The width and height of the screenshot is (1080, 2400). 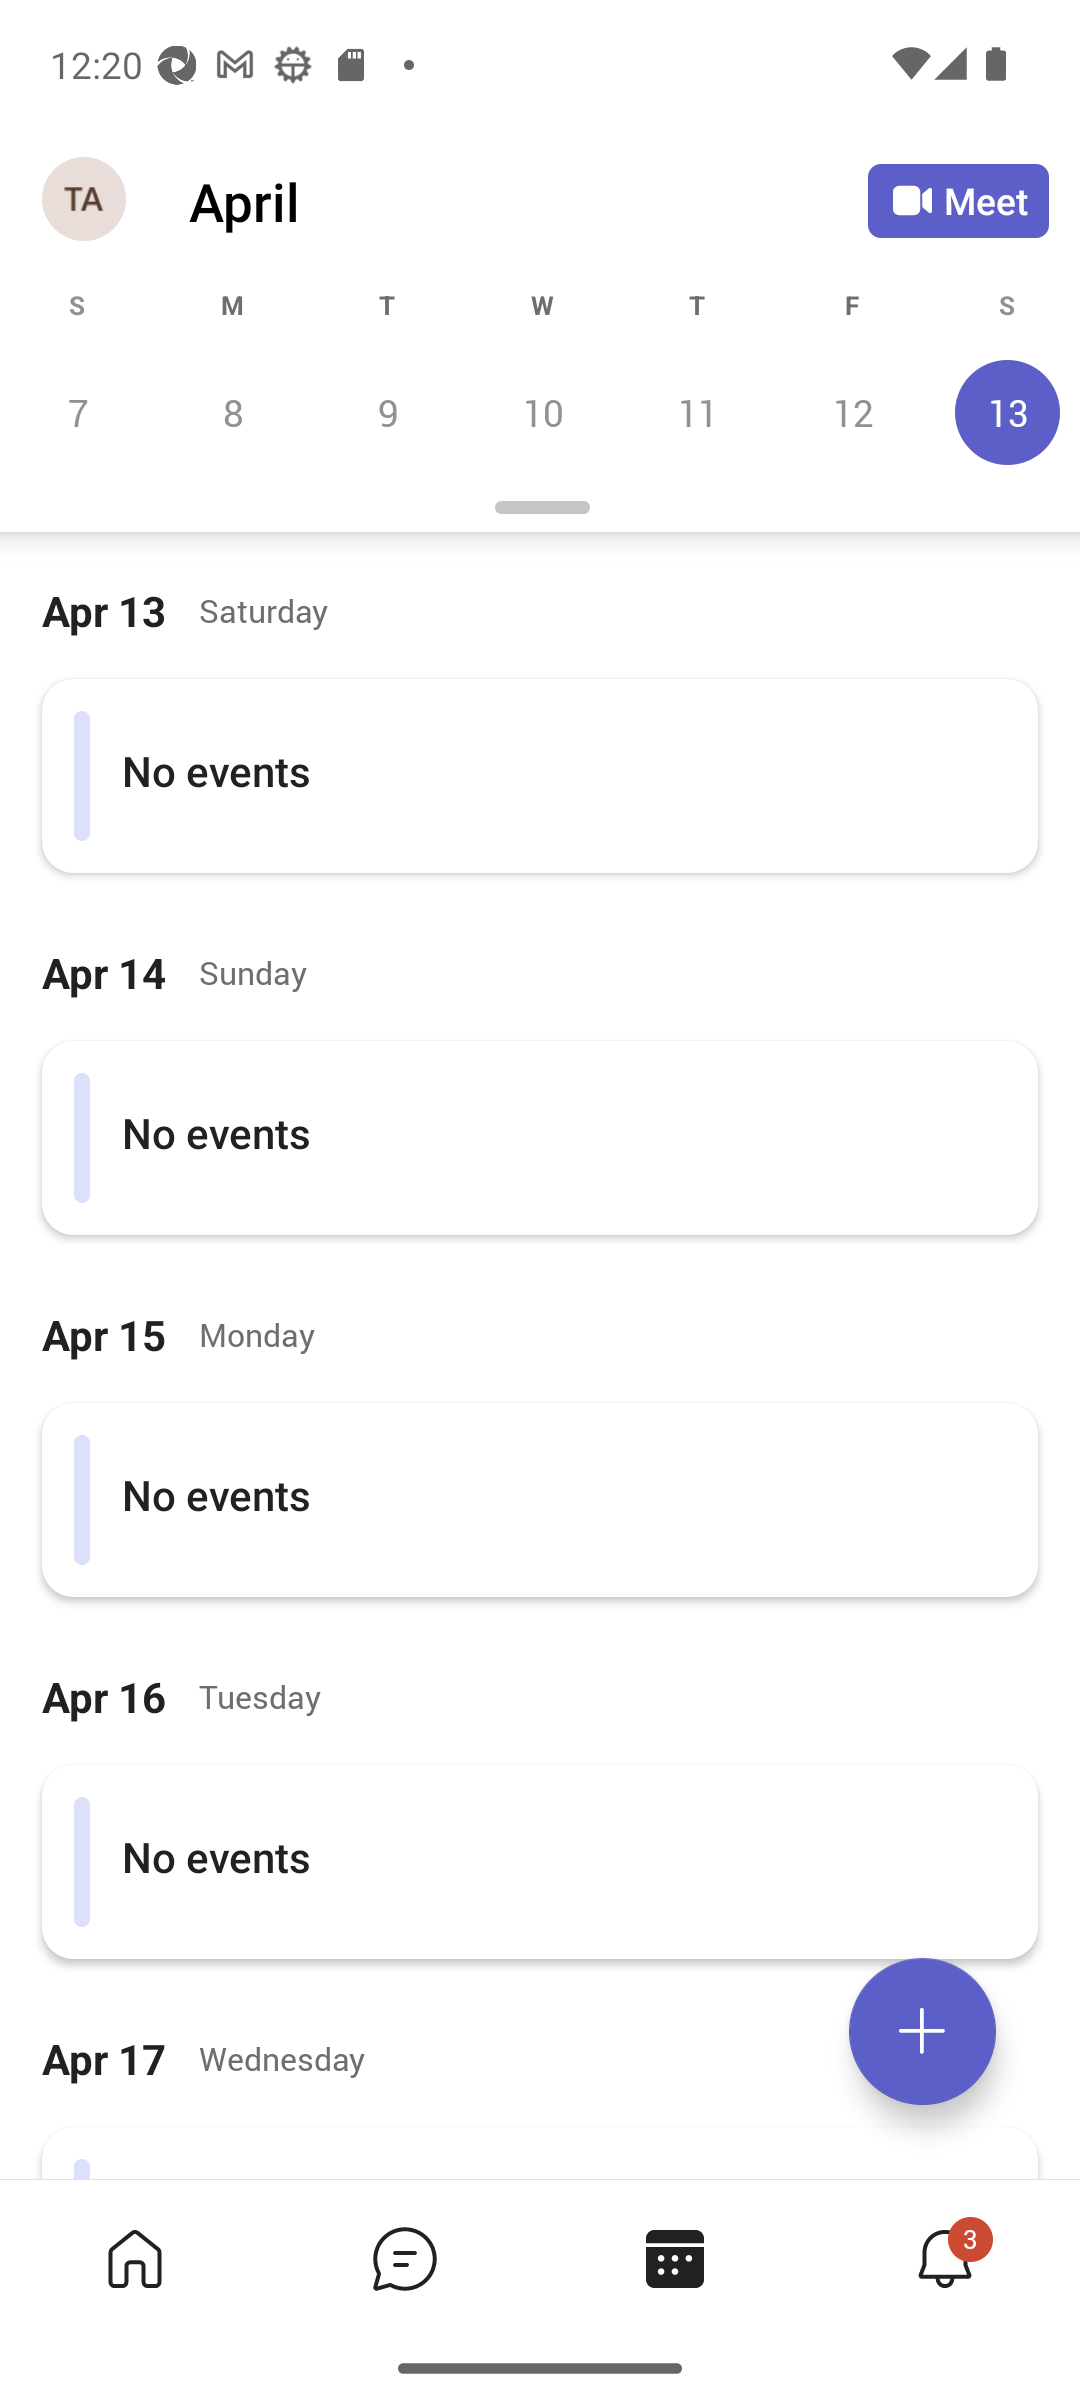 What do you see at coordinates (542, 412) in the screenshot?
I see `Wednesday, April 10 10` at bounding box center [542, 412].